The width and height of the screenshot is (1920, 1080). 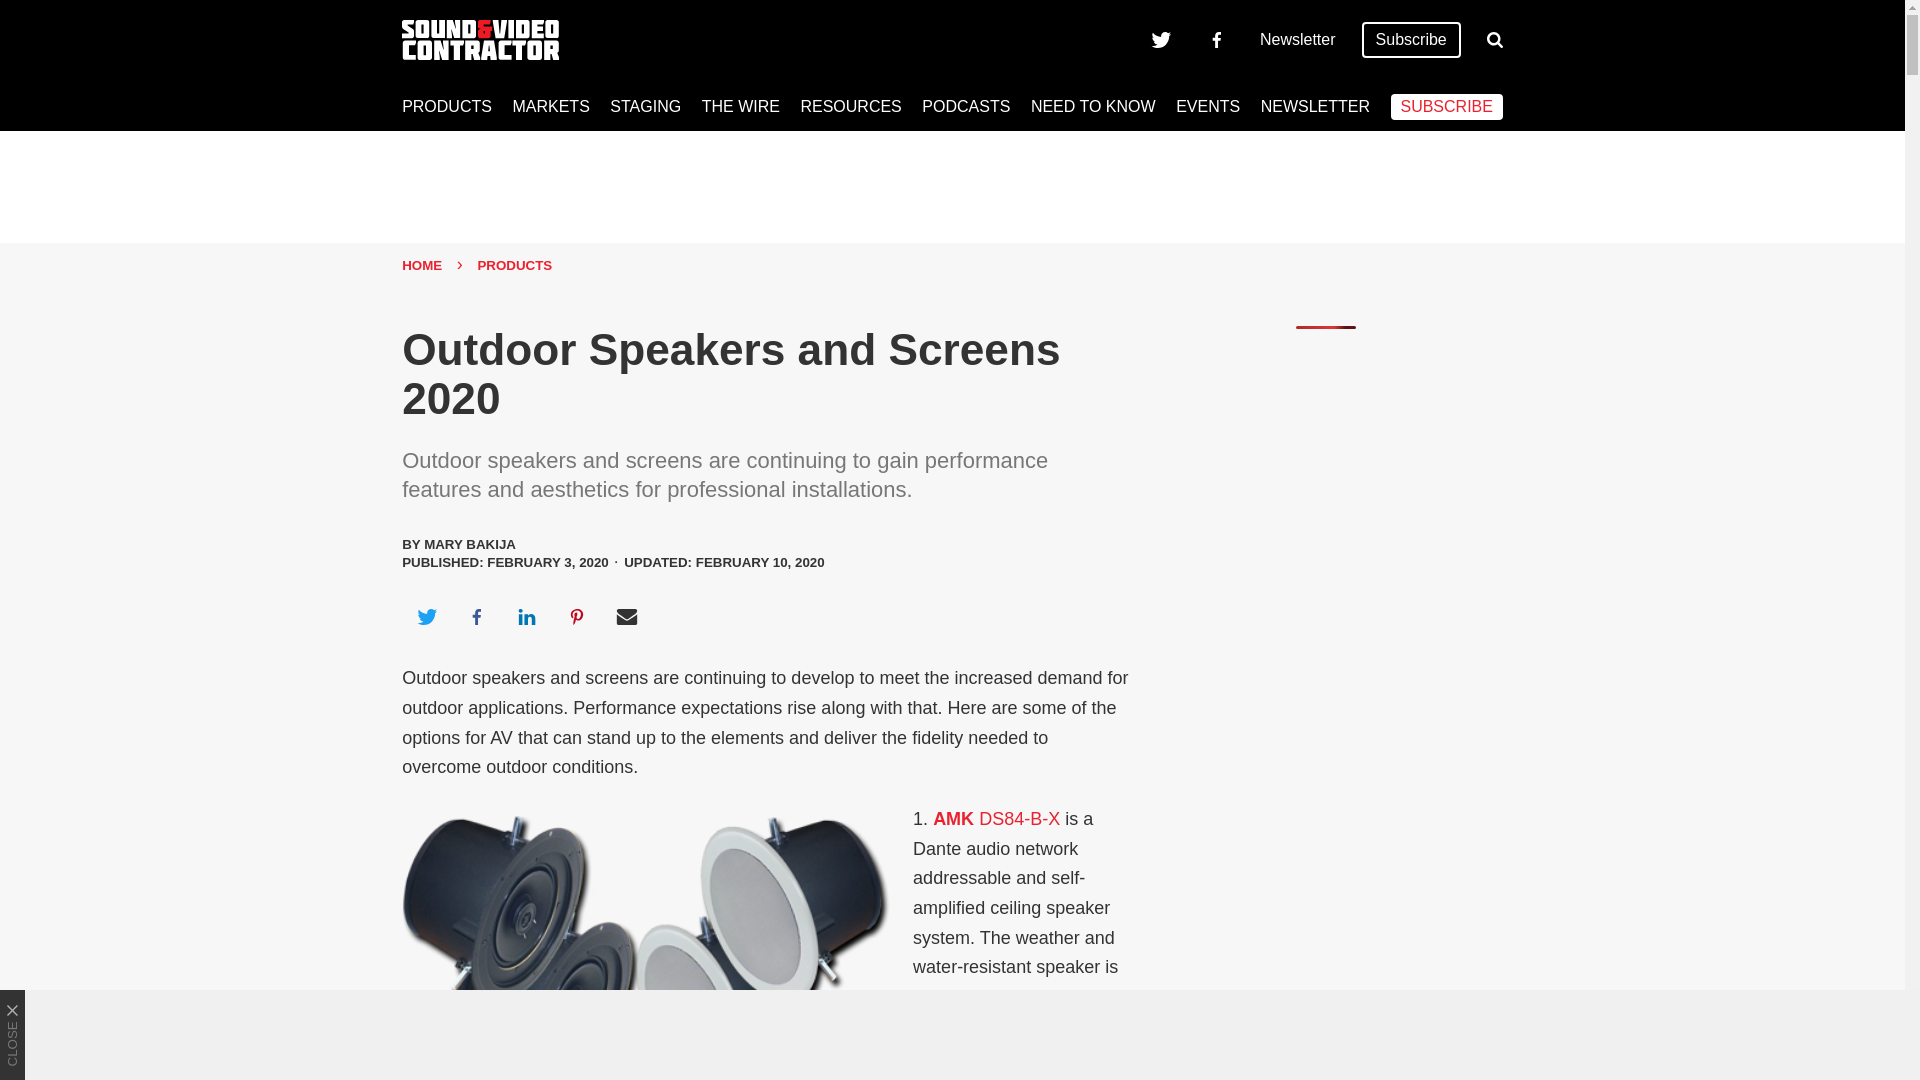 What do you see at coordinates (426, 616) in the screenshot?
I see `Share on Twitter` at bounding box center [426, 616].